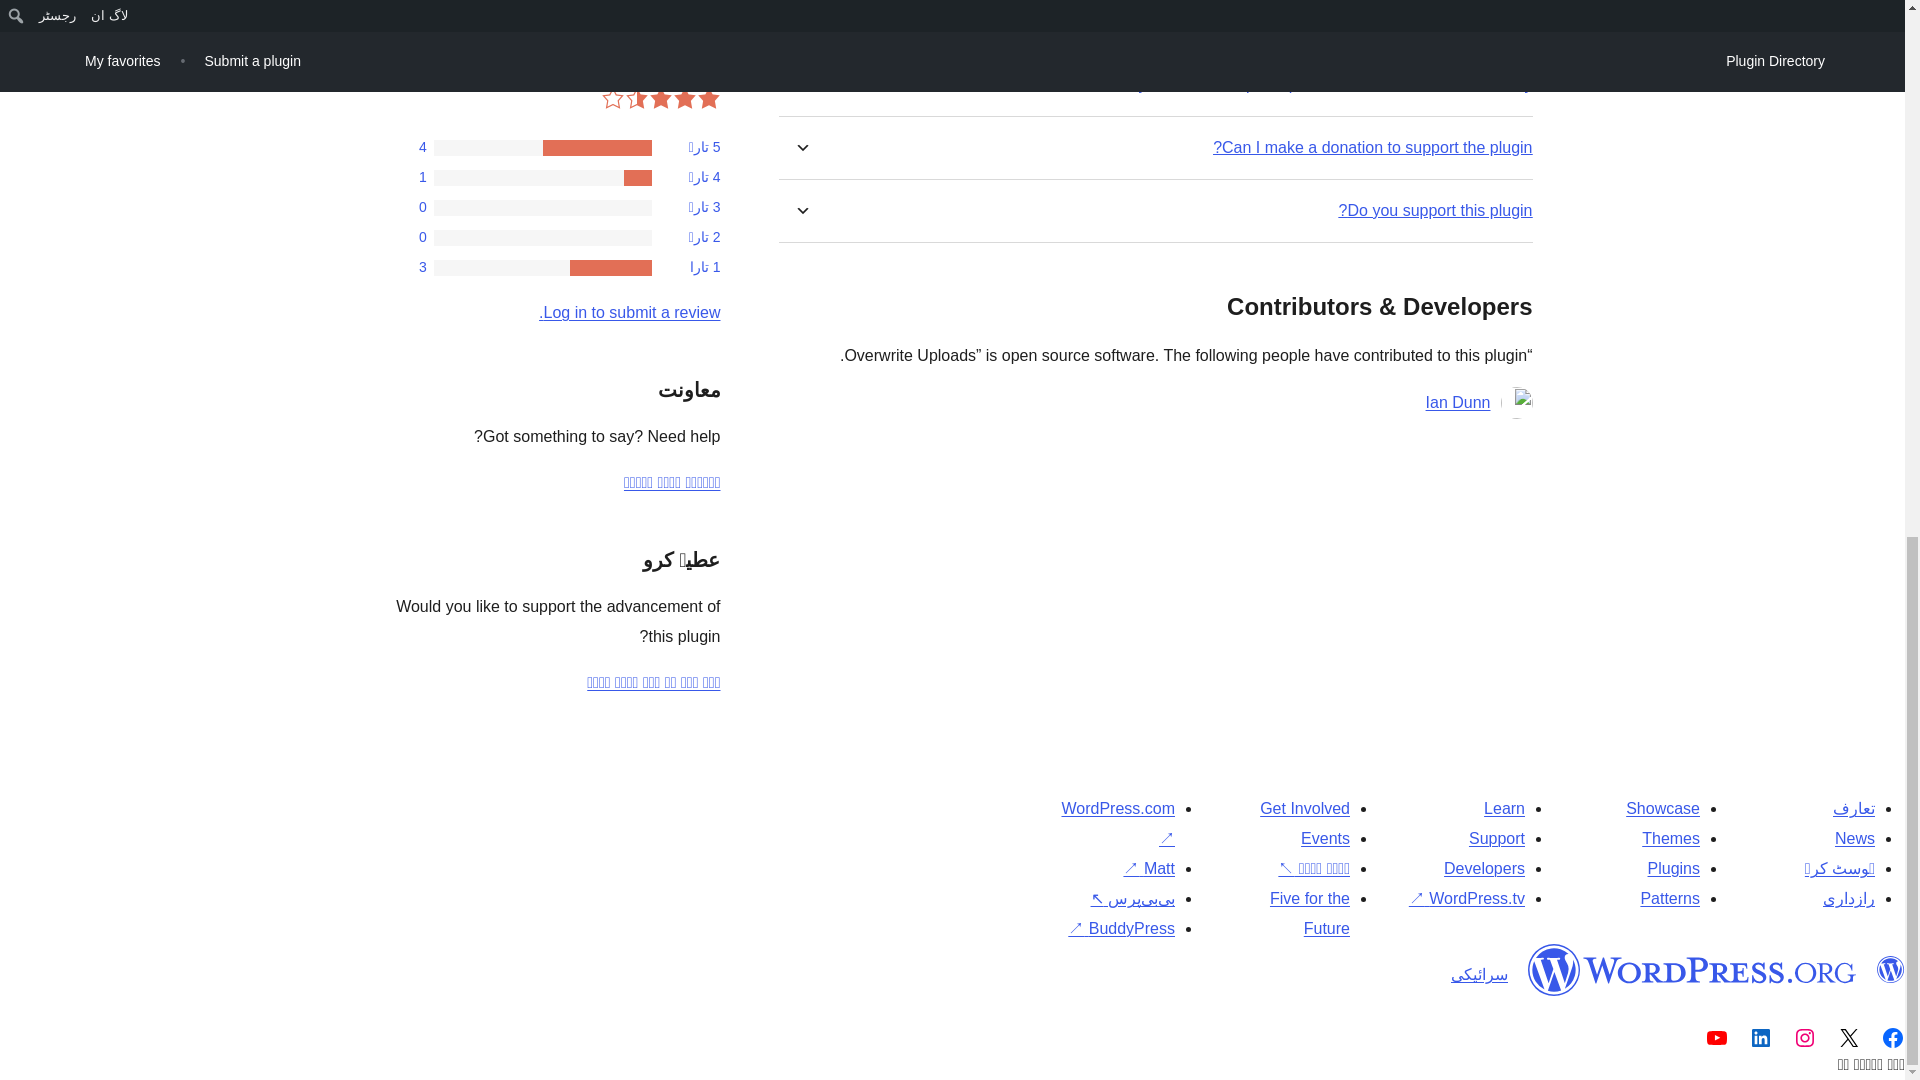 This screenshot has width=1920, height=1080. What do you see at coordinates (1692, 969) in the screenshot?
I see `WordPress.org` at bounding box center [1692, 969].